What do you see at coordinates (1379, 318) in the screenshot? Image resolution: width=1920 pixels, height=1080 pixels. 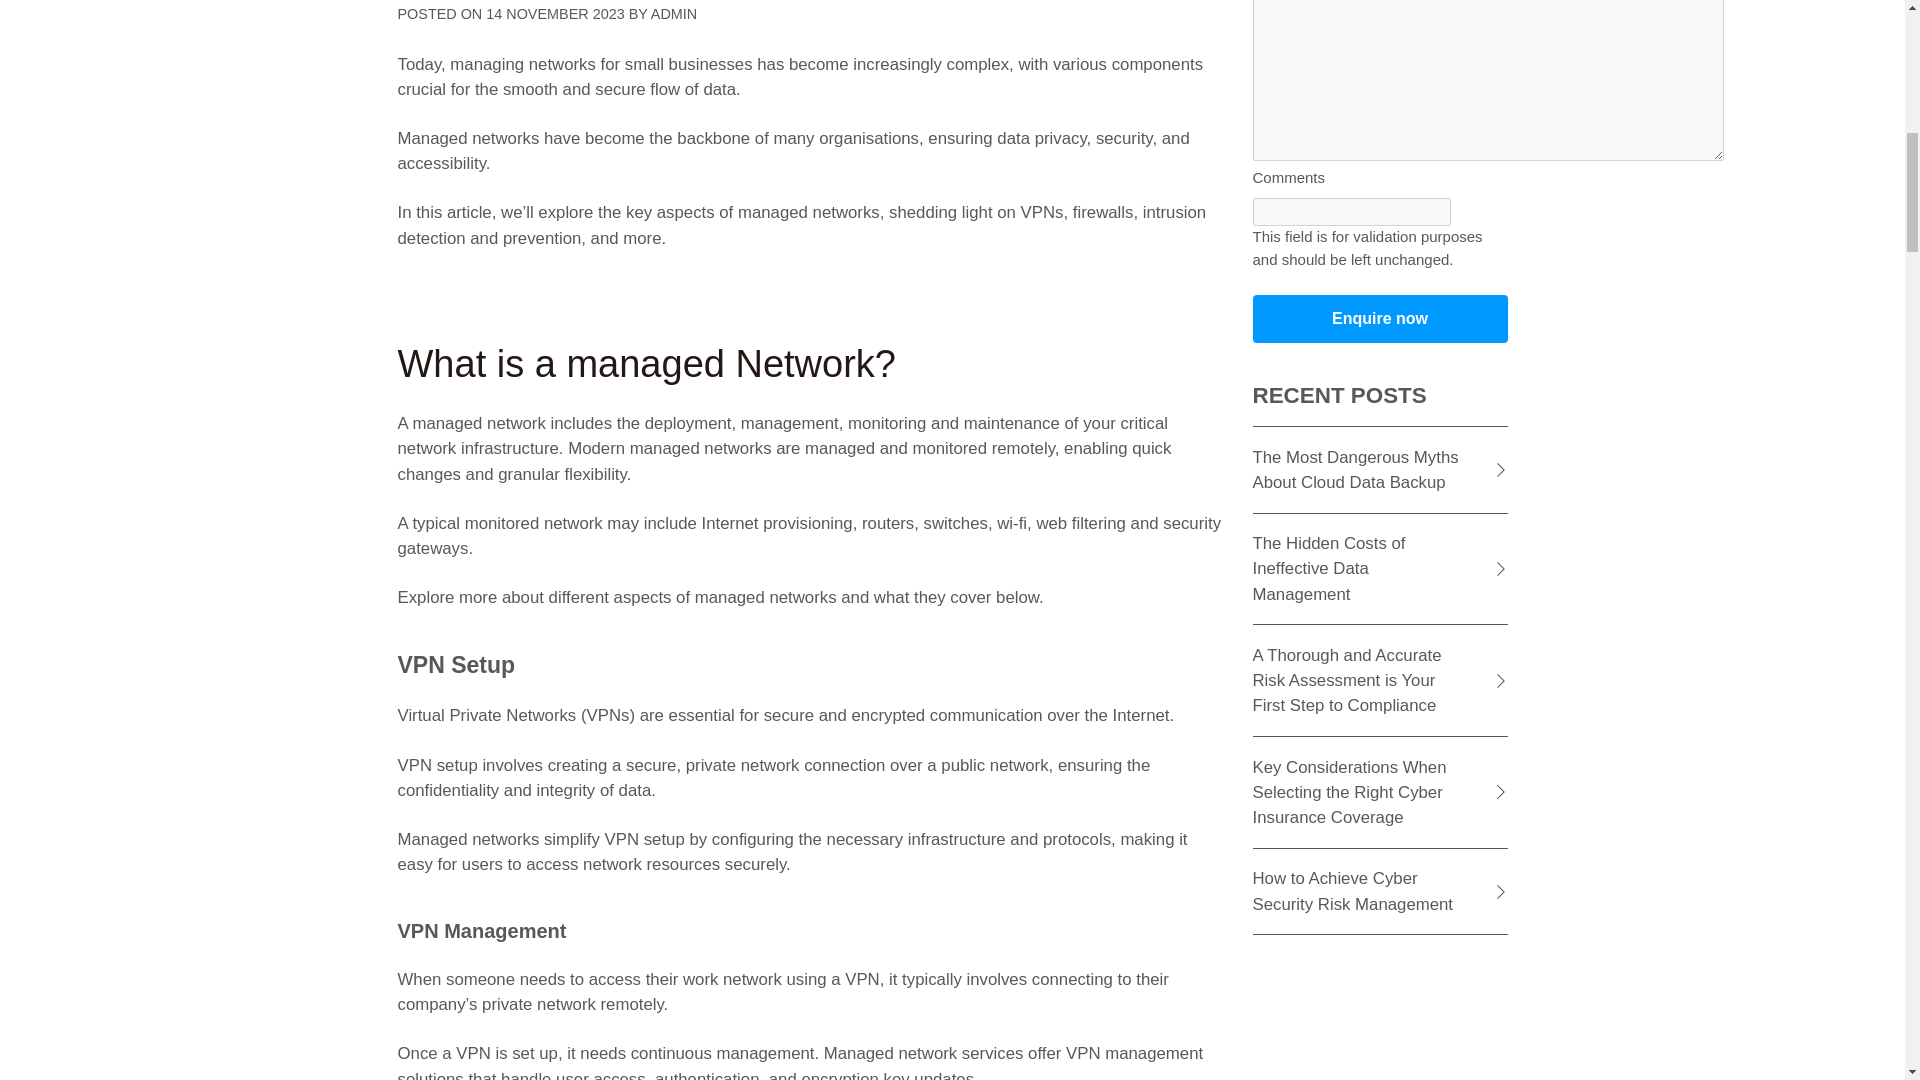 I see `Enquire now` at bounding box center [1379, 318].